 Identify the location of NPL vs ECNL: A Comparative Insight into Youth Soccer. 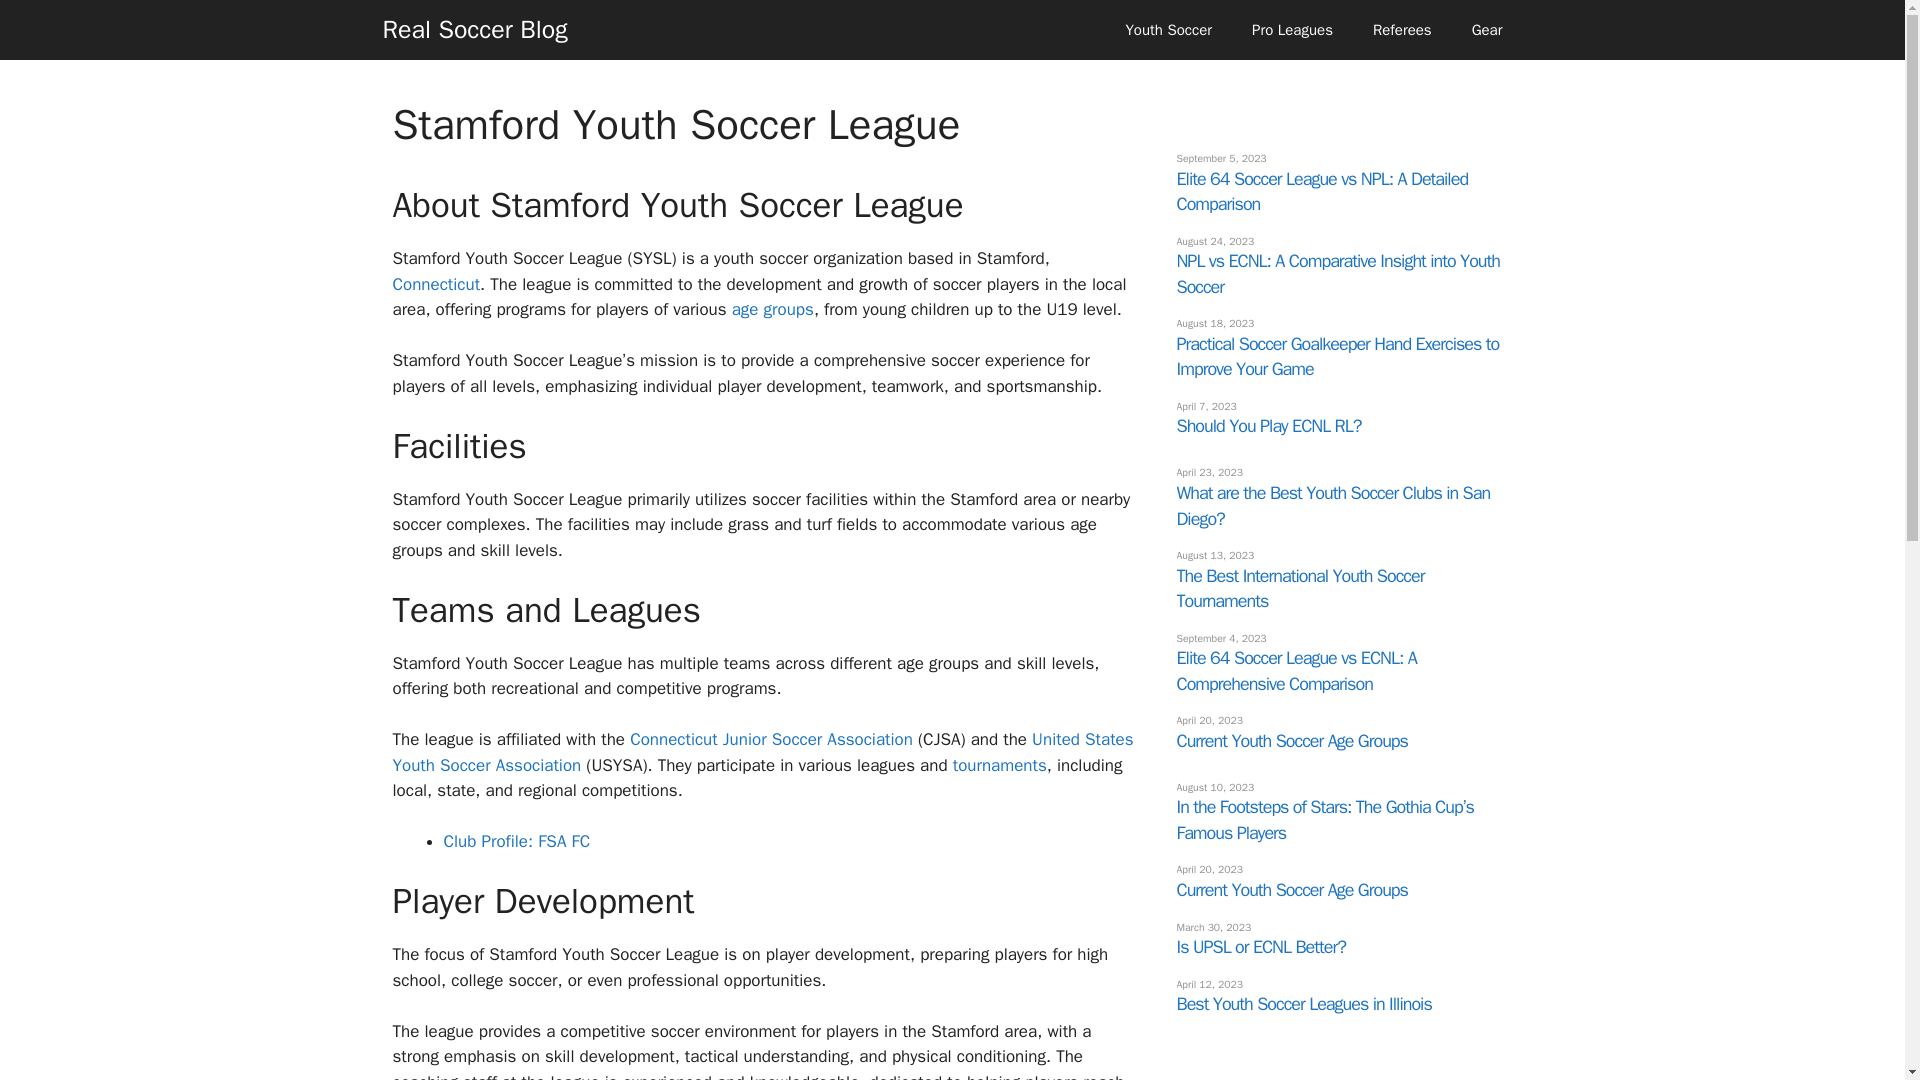
(1337, 274).